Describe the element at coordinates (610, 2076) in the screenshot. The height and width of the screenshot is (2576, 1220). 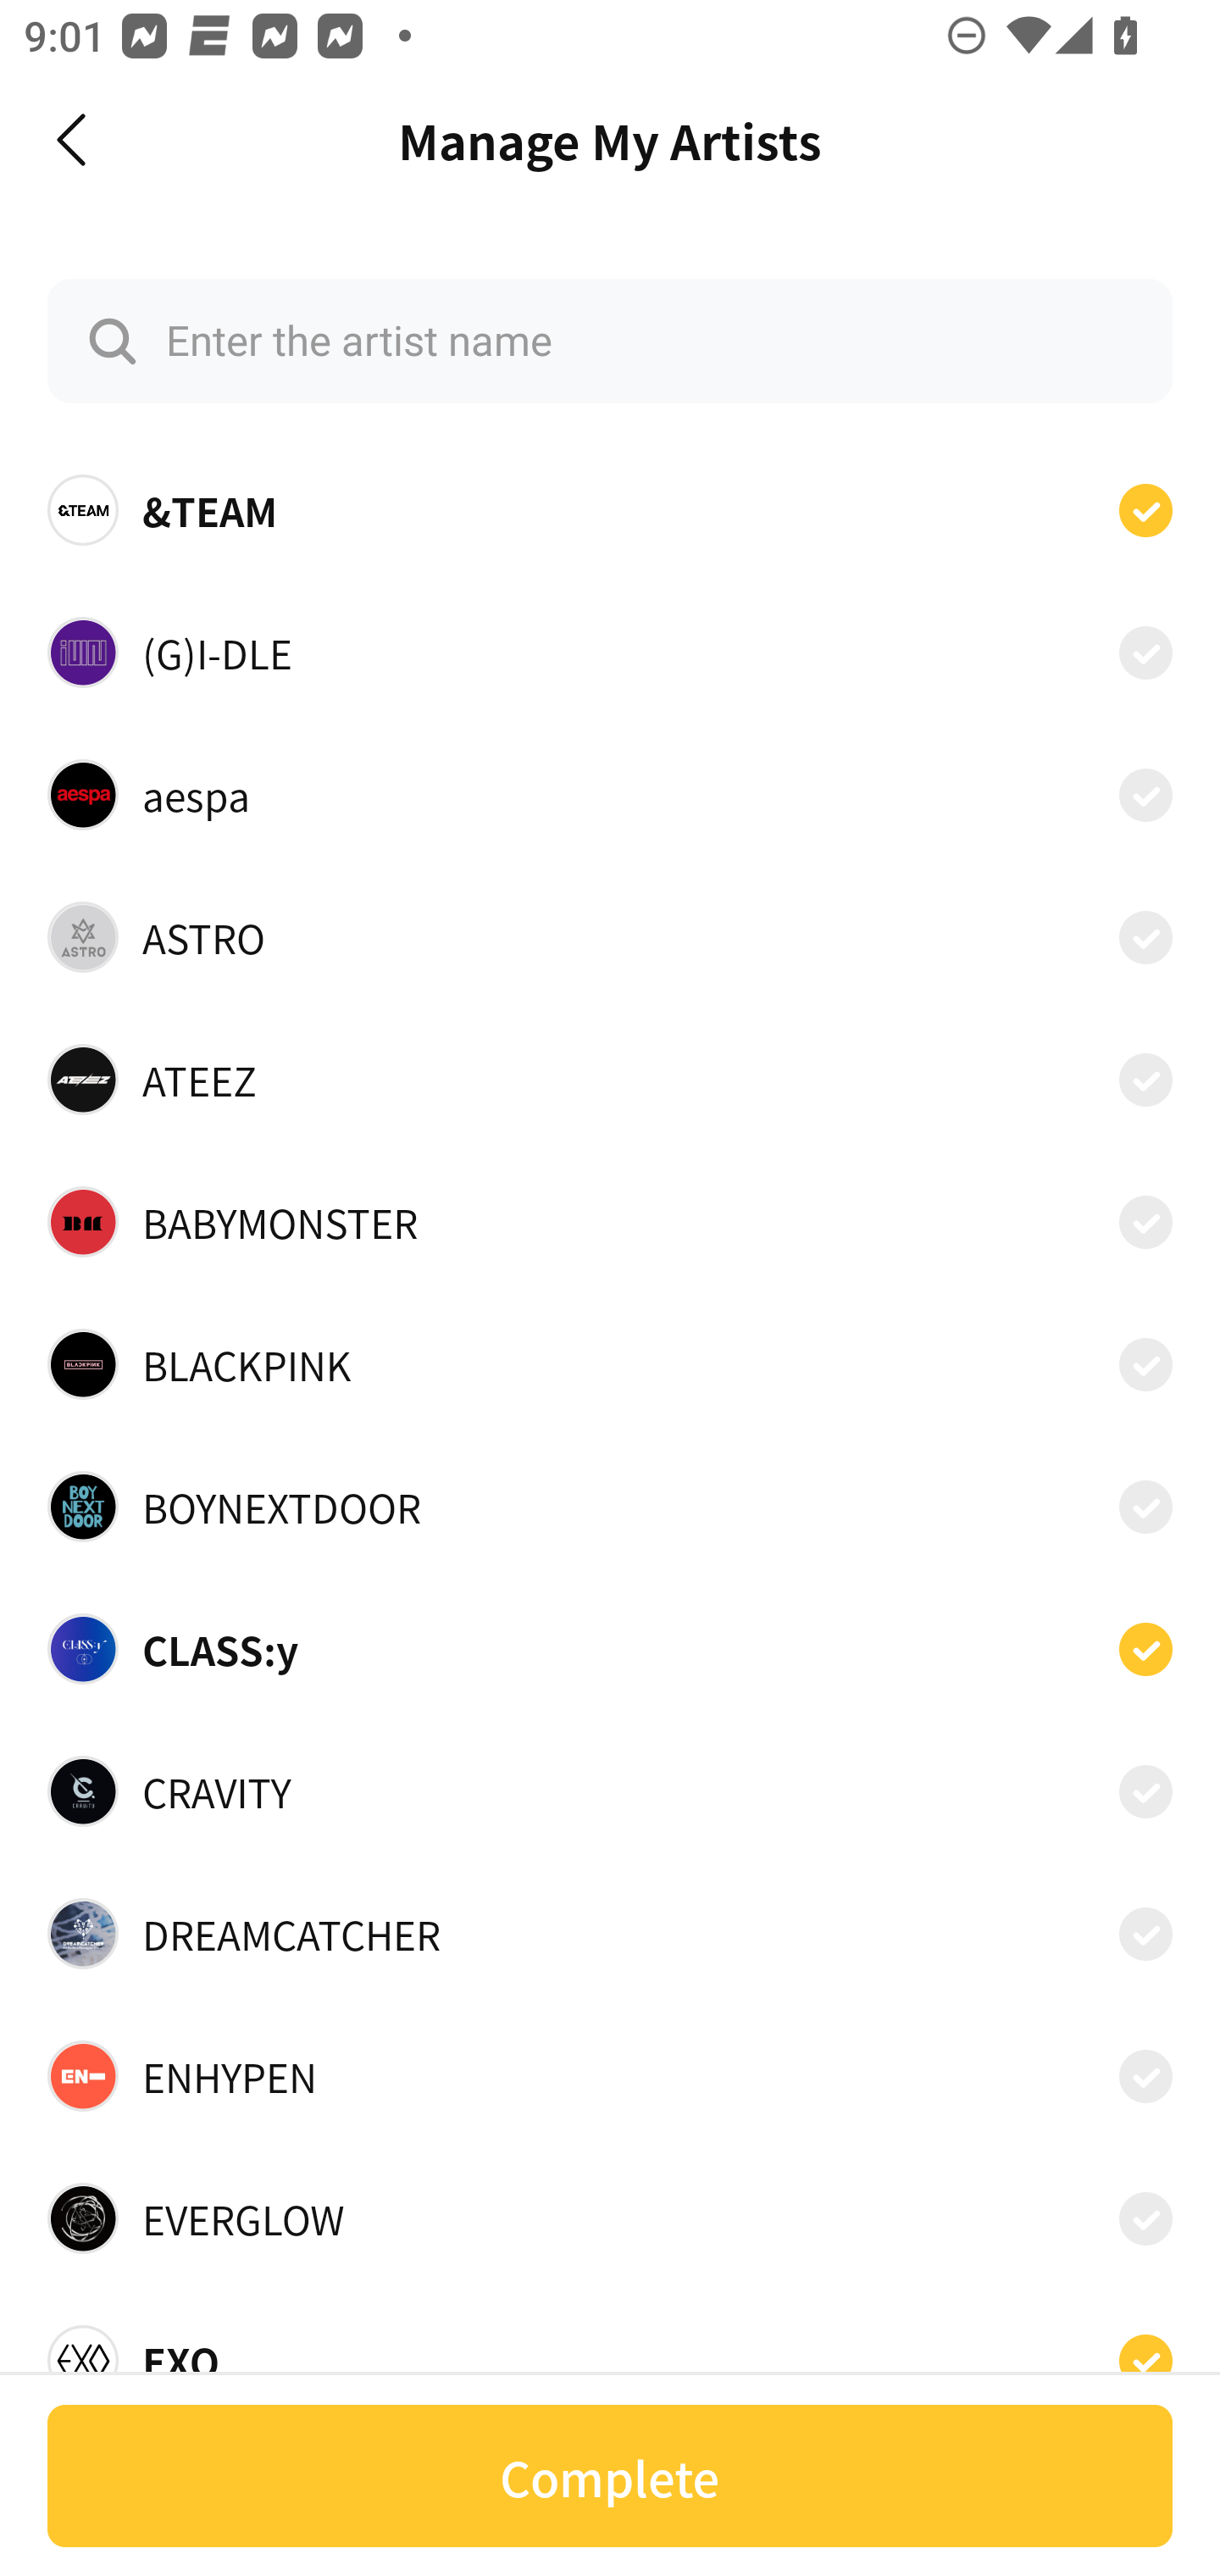
I see `ENHYPEN` at that location.